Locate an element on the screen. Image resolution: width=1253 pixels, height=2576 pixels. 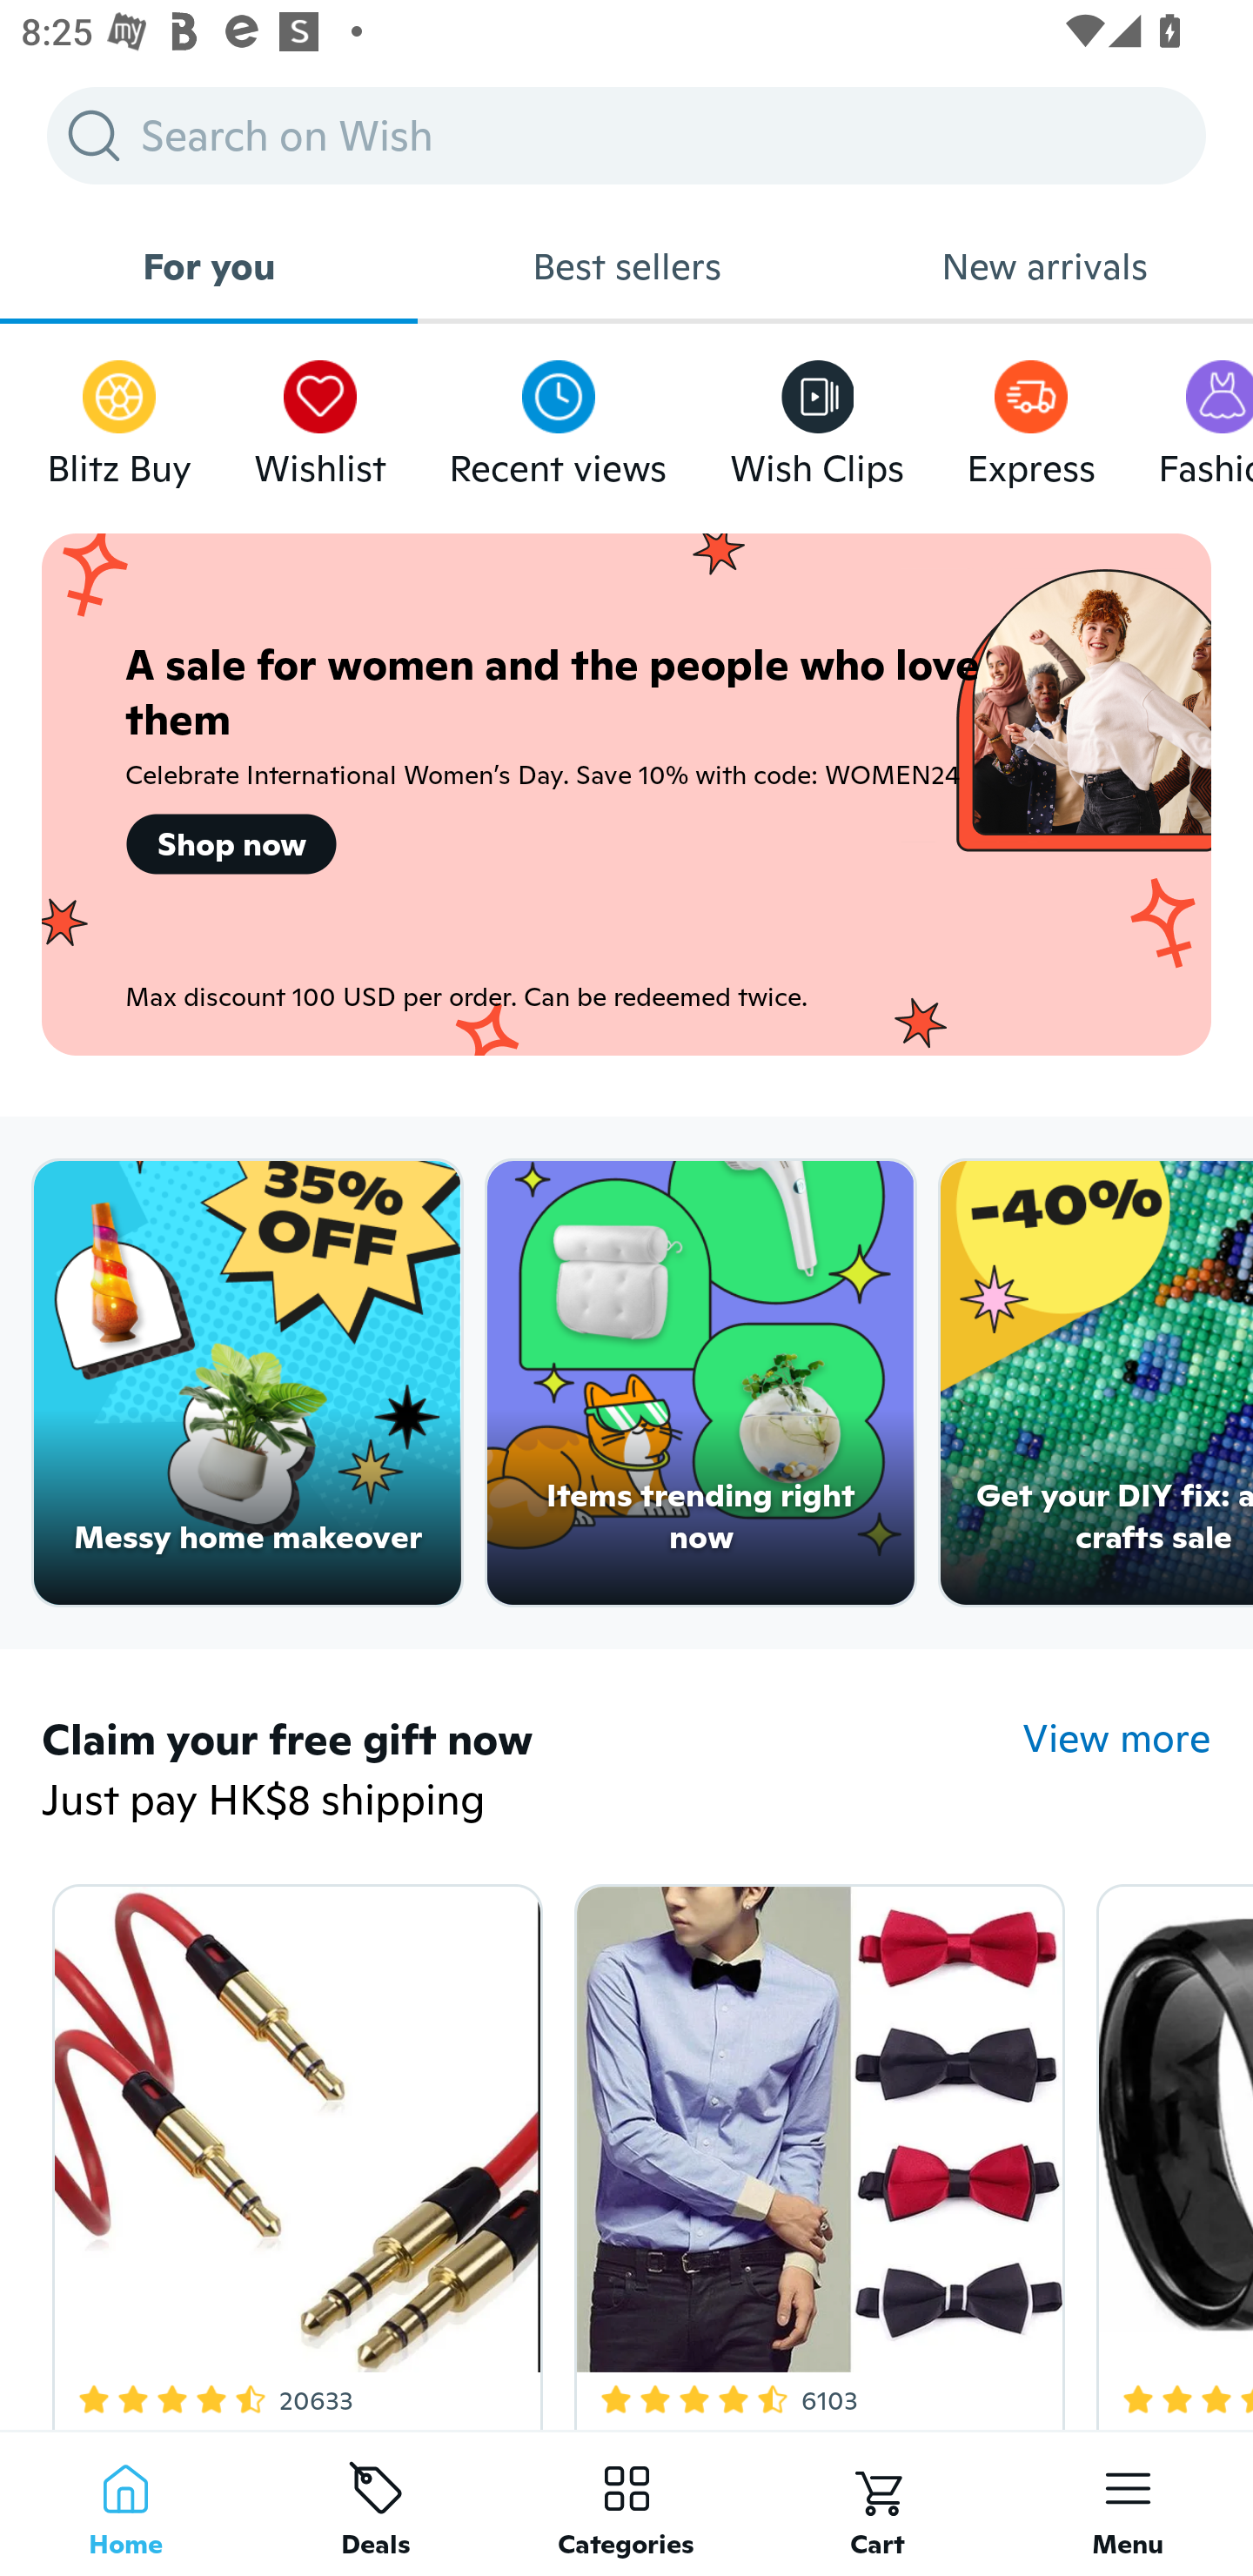
4.3 Star Rating 20633 Free is located at coordinates (291, 2150).